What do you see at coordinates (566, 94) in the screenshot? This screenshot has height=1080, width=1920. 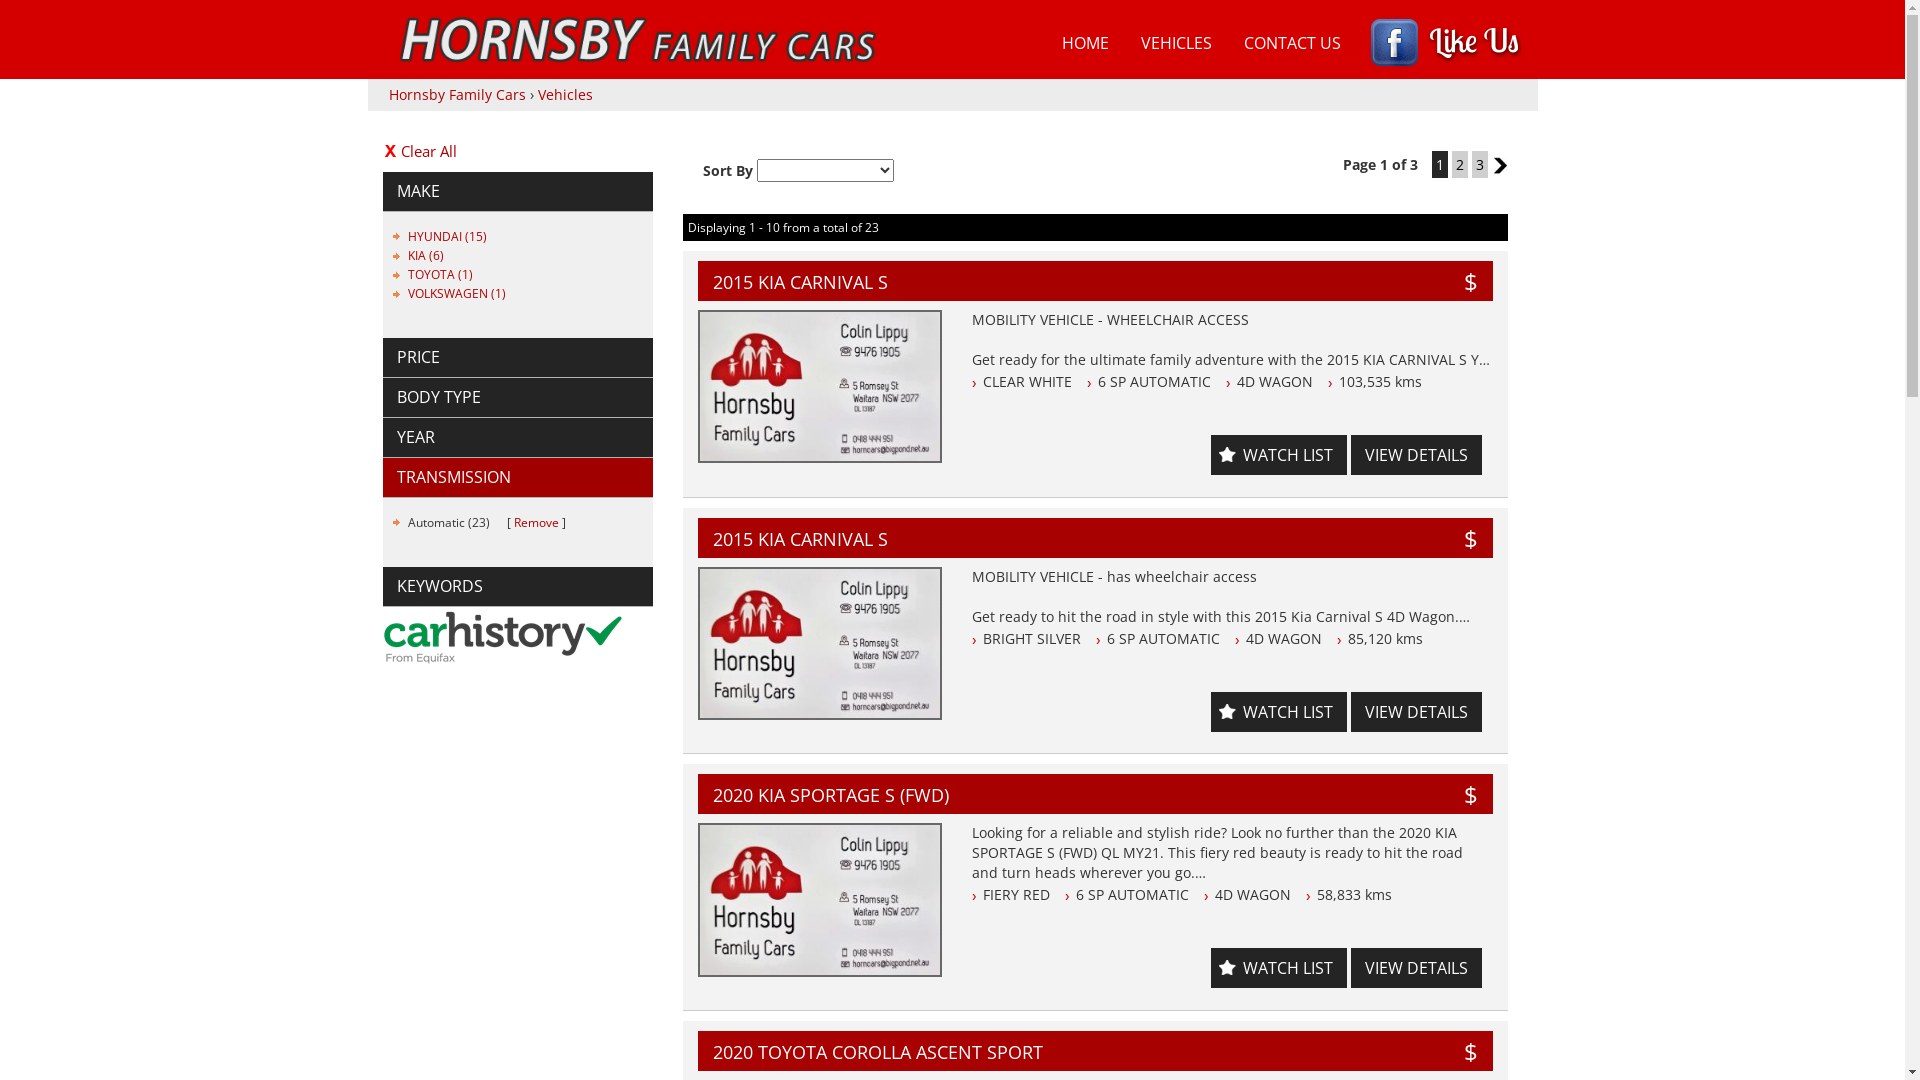 I see `Vehicles` at bounding box center [566, 94].